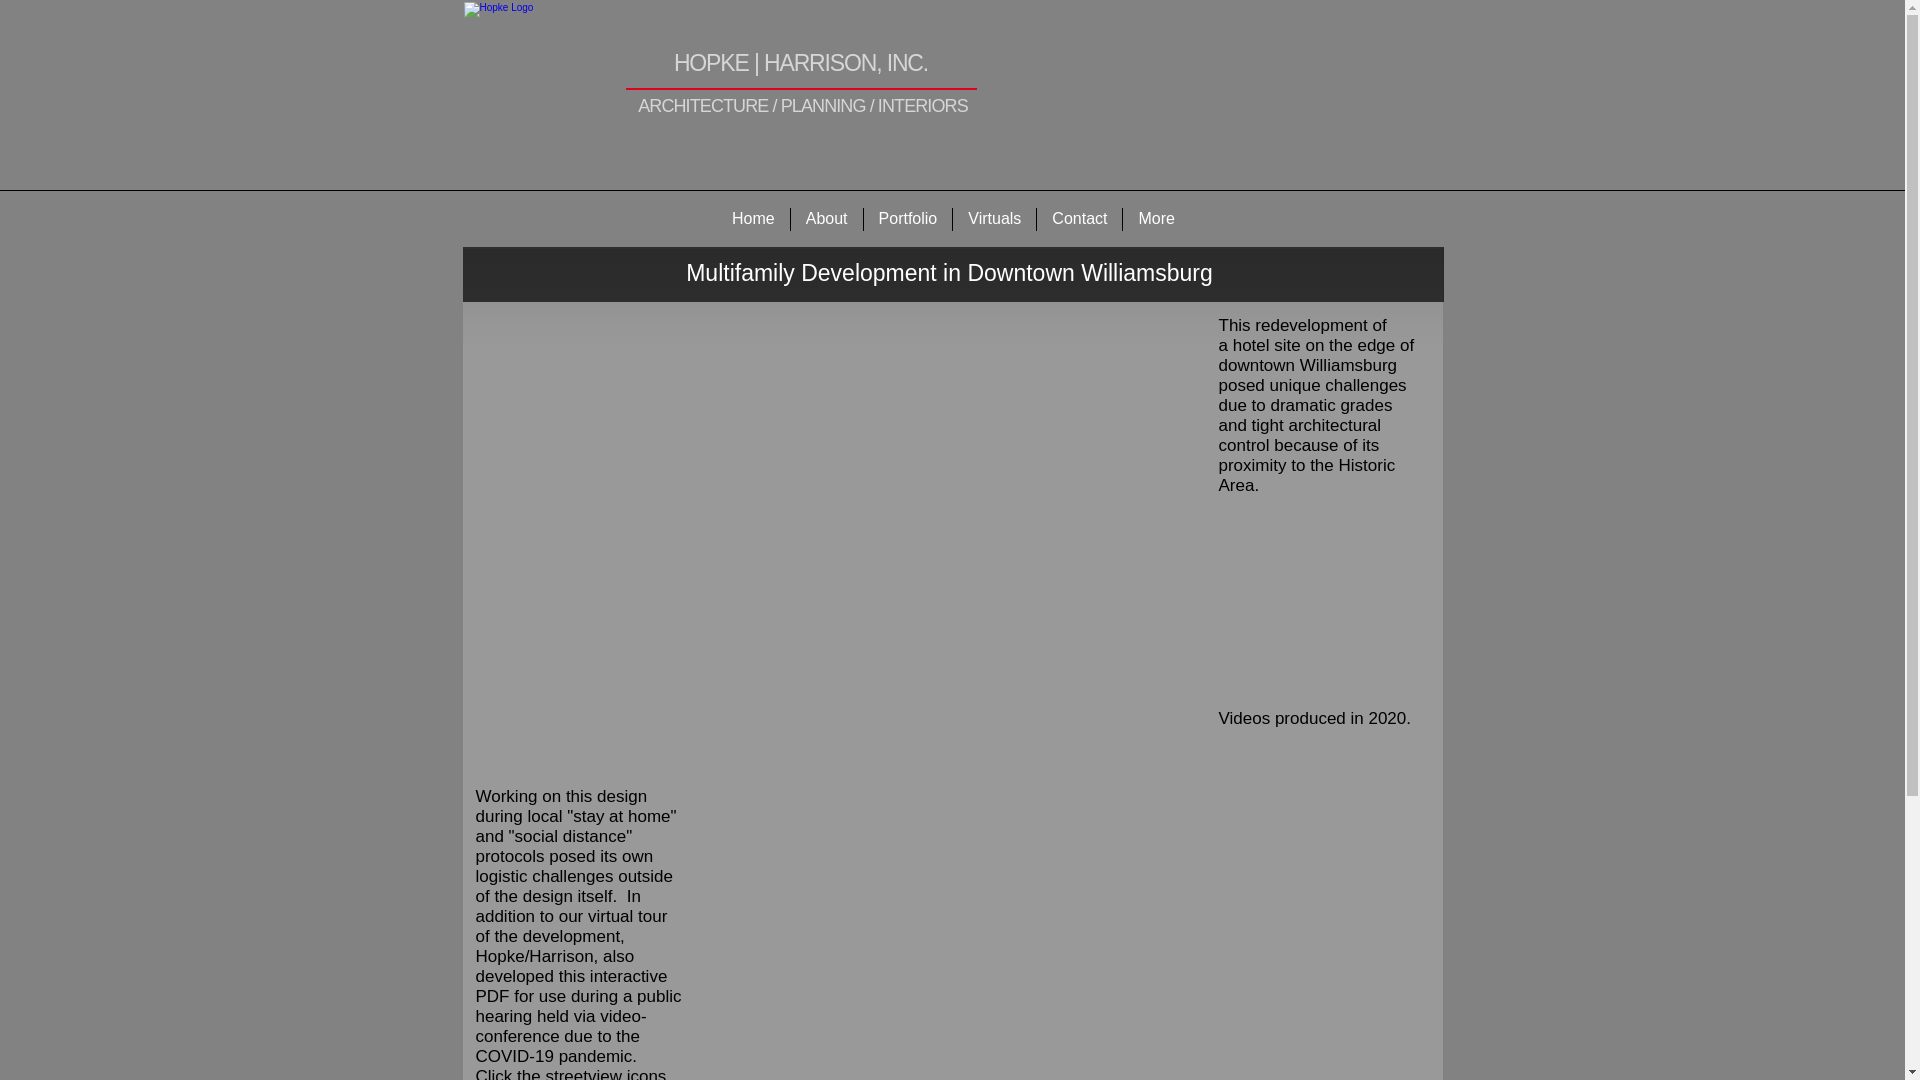 The image size is (1920, 1080). What do you see at coordinates (752, 220) in the screenshot?
I see `Home` at bounding box center [752, 220].